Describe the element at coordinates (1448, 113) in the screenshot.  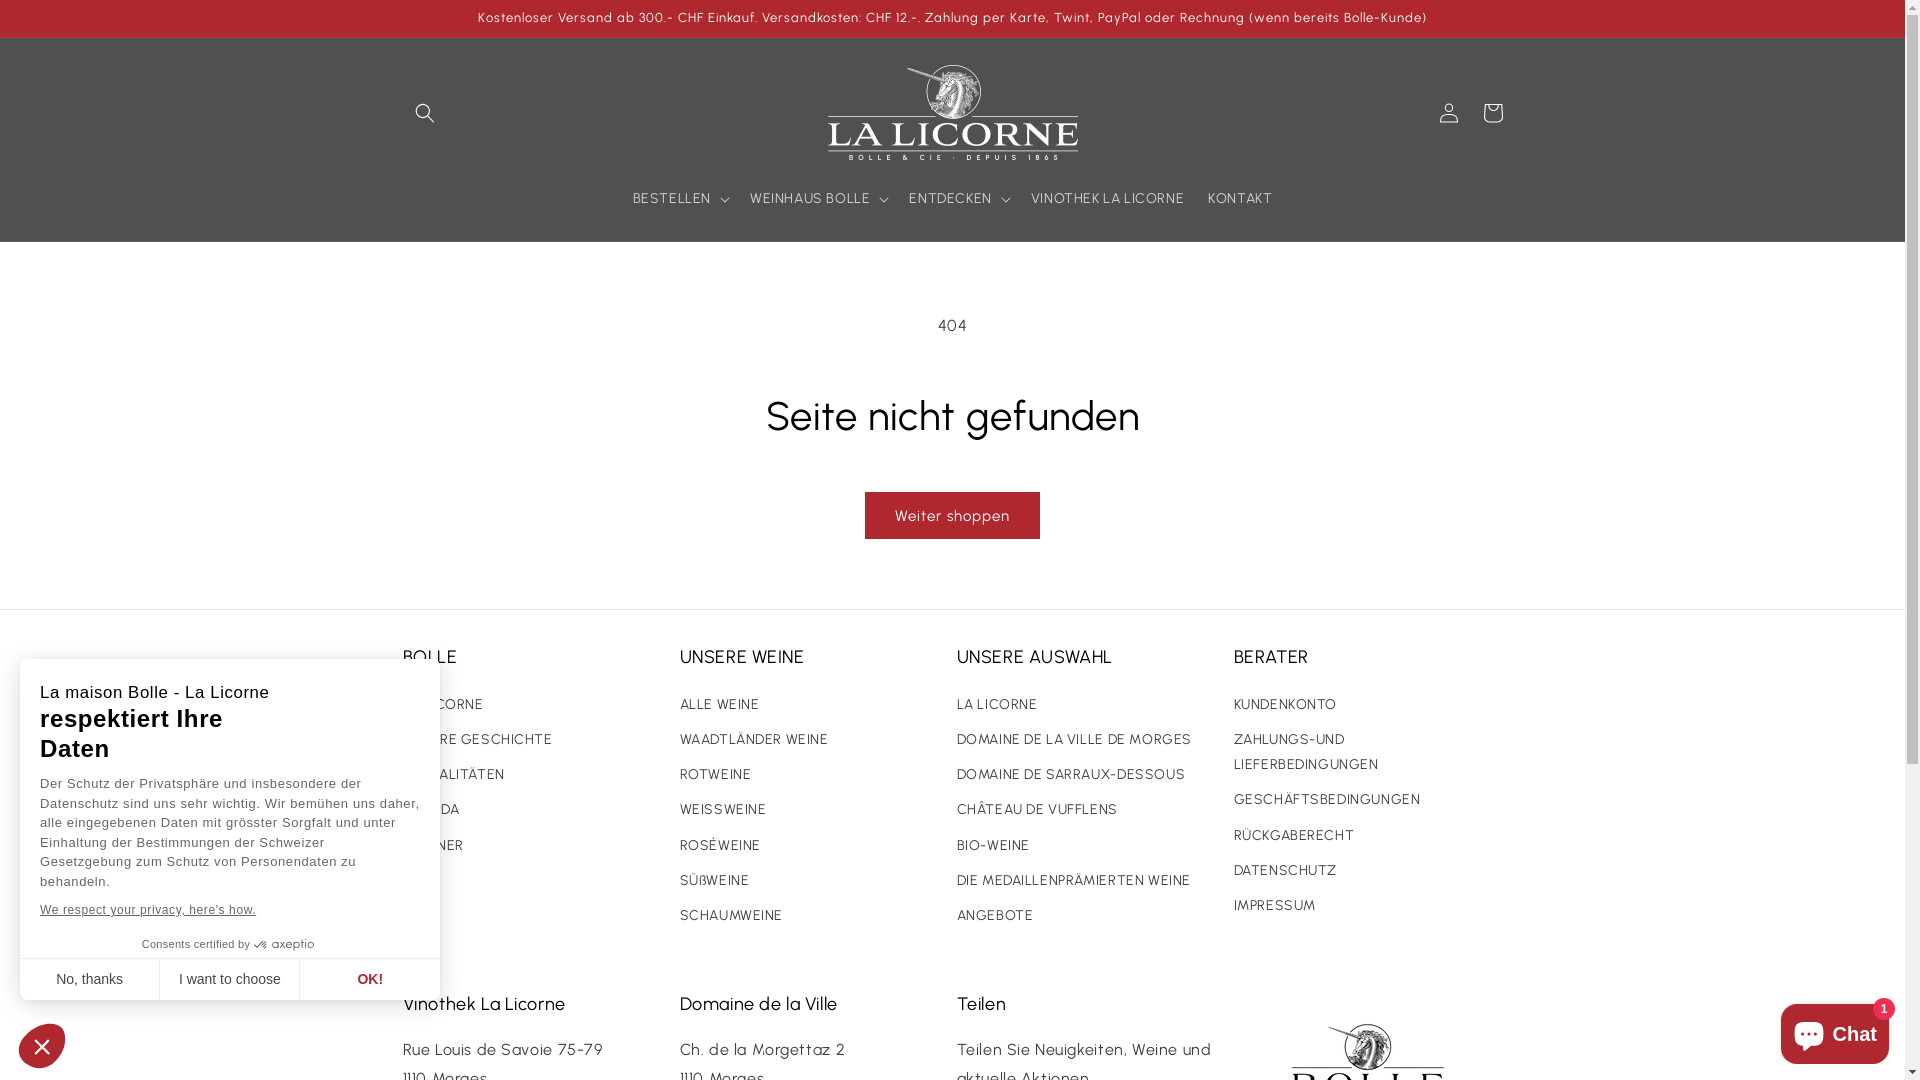
I see `Einloggen` at that location.